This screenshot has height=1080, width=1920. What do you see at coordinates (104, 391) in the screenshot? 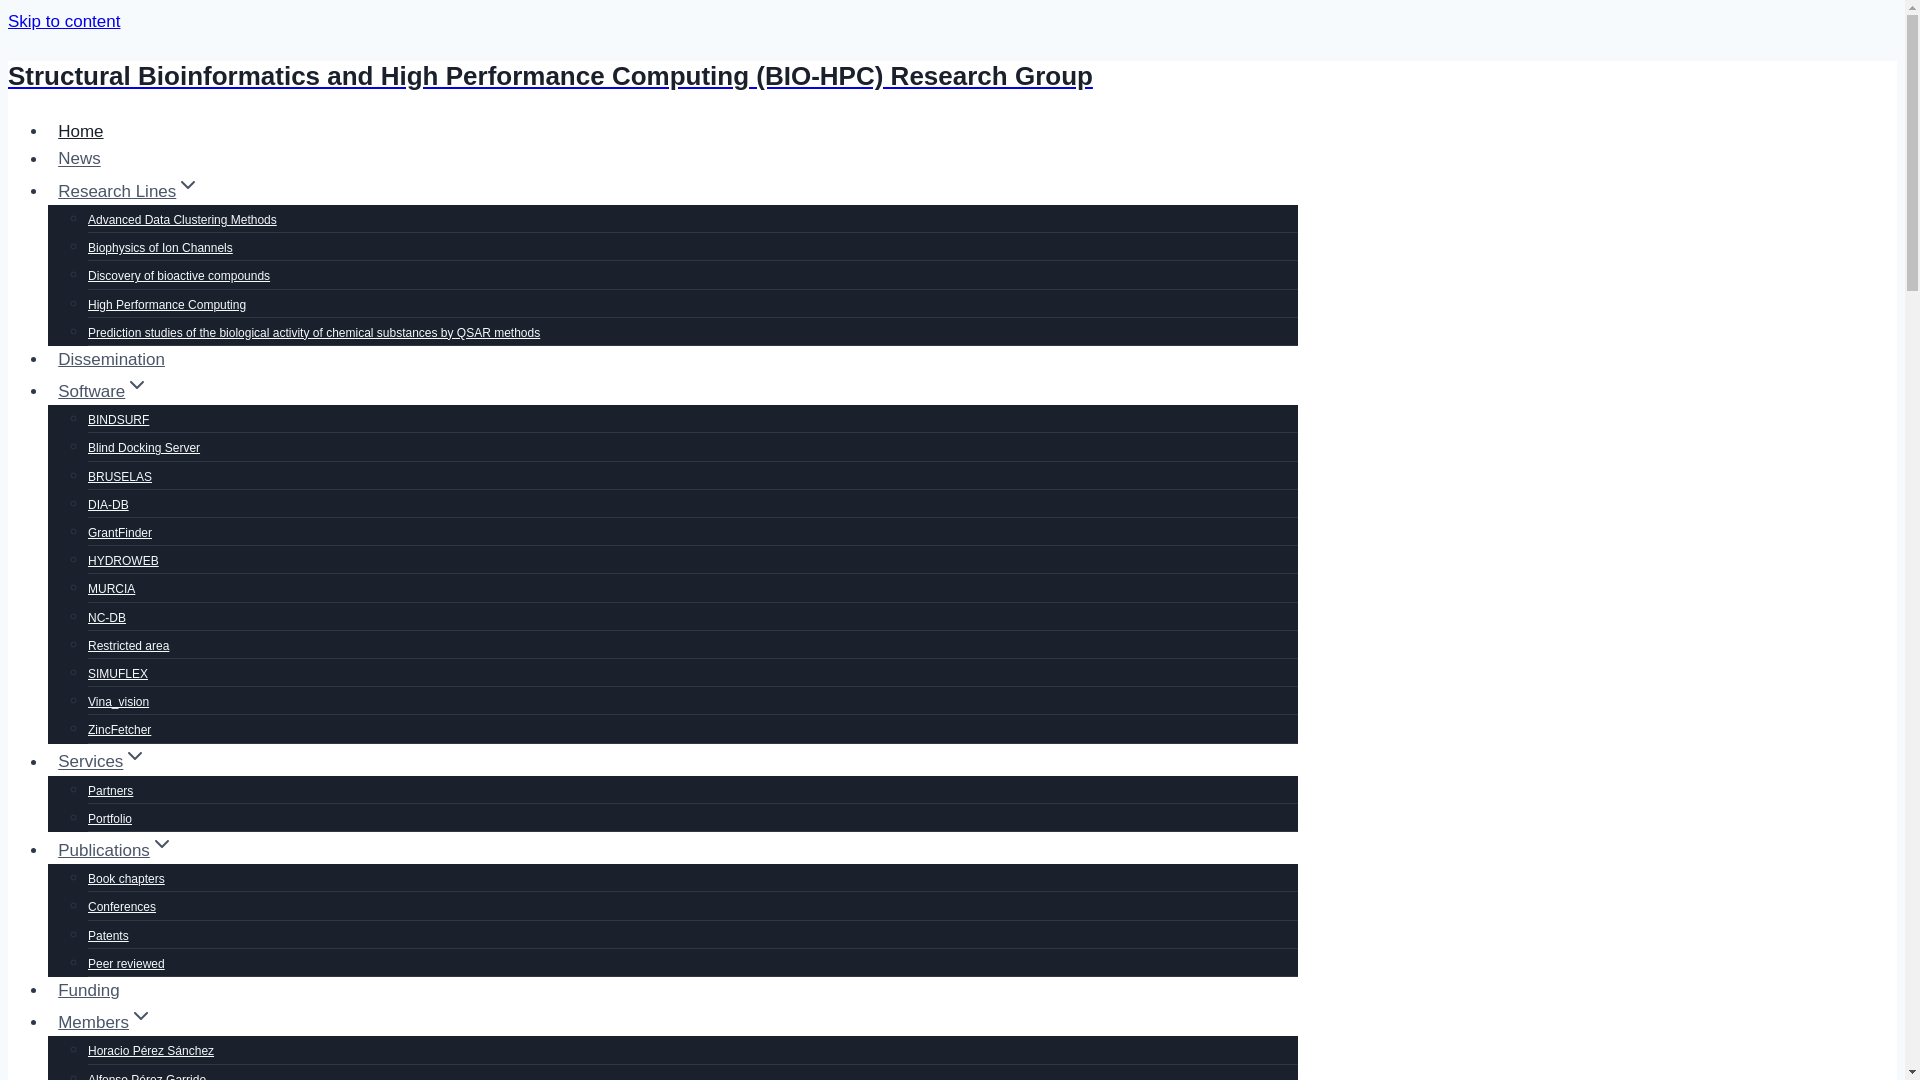
I see `SoftwareExpand` at bounding box center [104, 391].